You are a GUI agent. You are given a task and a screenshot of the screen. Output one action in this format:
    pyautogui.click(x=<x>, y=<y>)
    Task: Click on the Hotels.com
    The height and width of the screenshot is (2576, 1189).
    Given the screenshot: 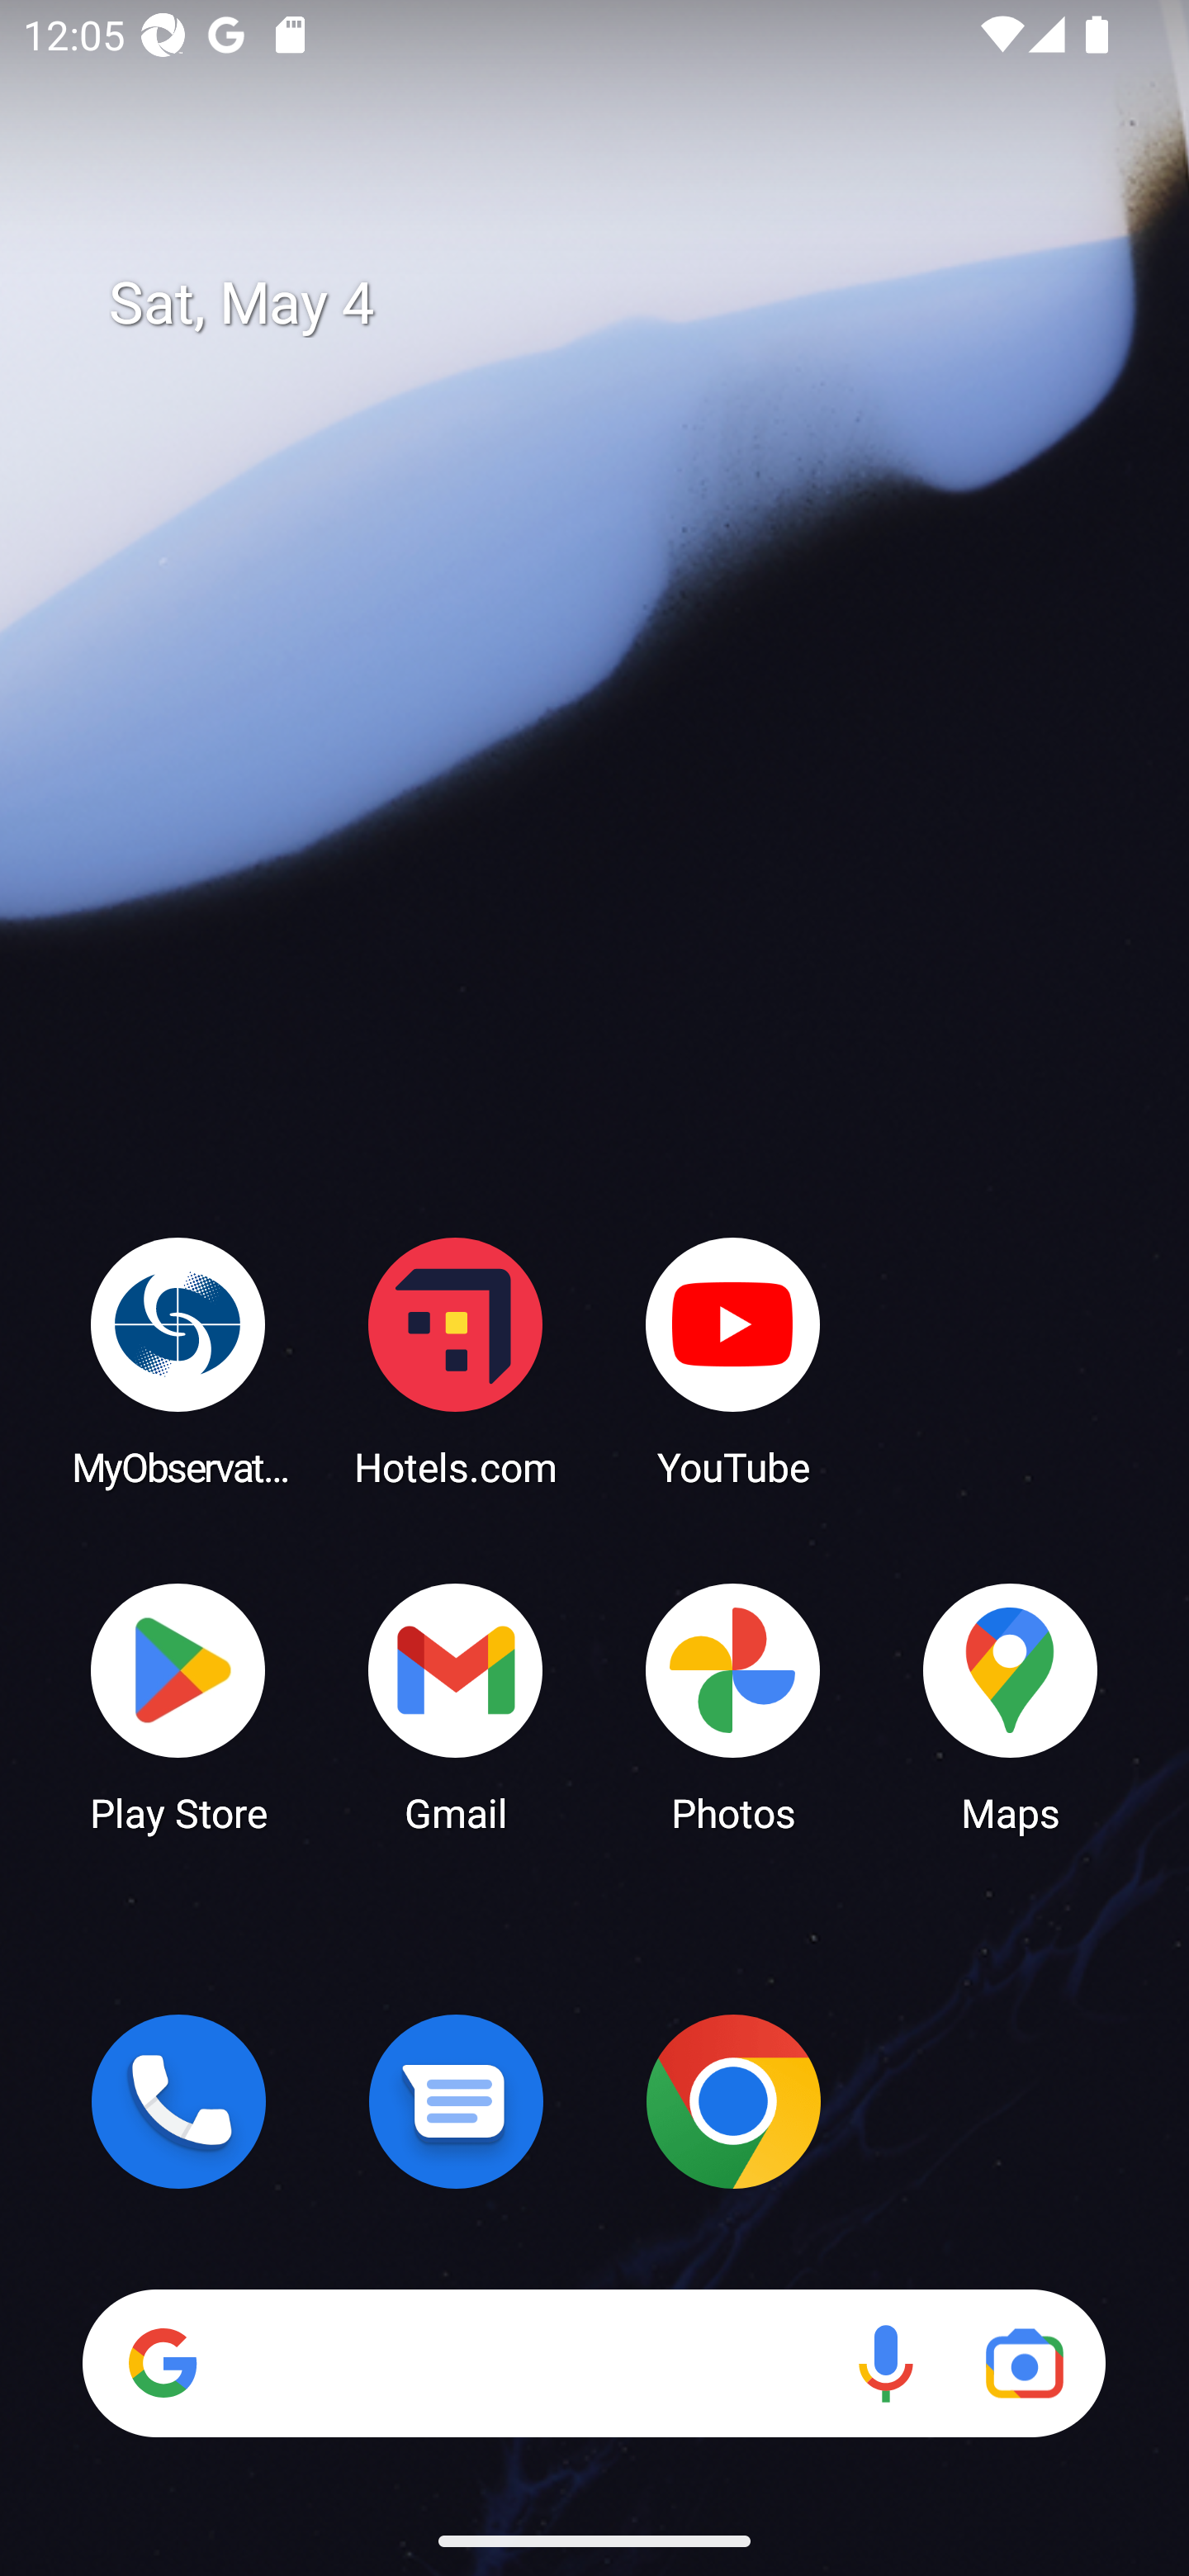 What is the action you would take?
    pyautogui.click(x=456, y=1361)
    